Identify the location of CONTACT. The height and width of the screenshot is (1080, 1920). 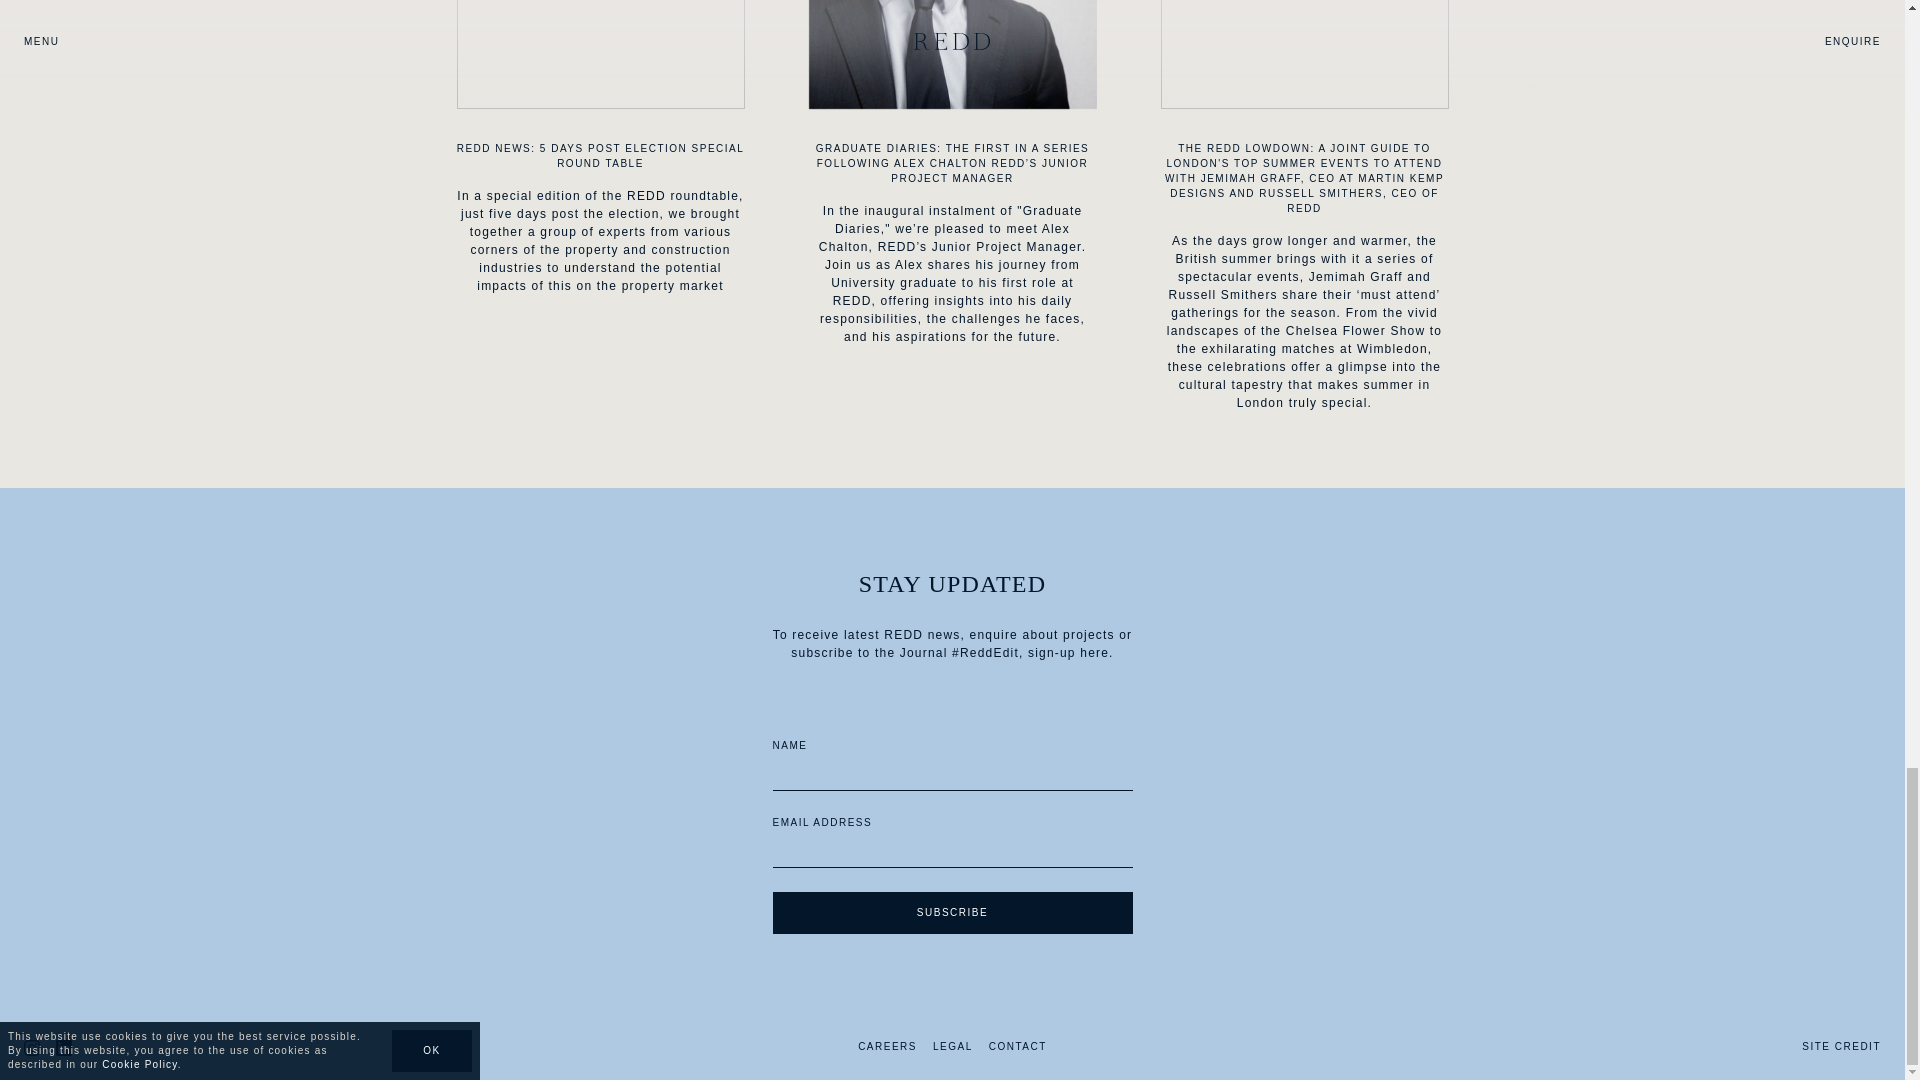
(1017, 1046).